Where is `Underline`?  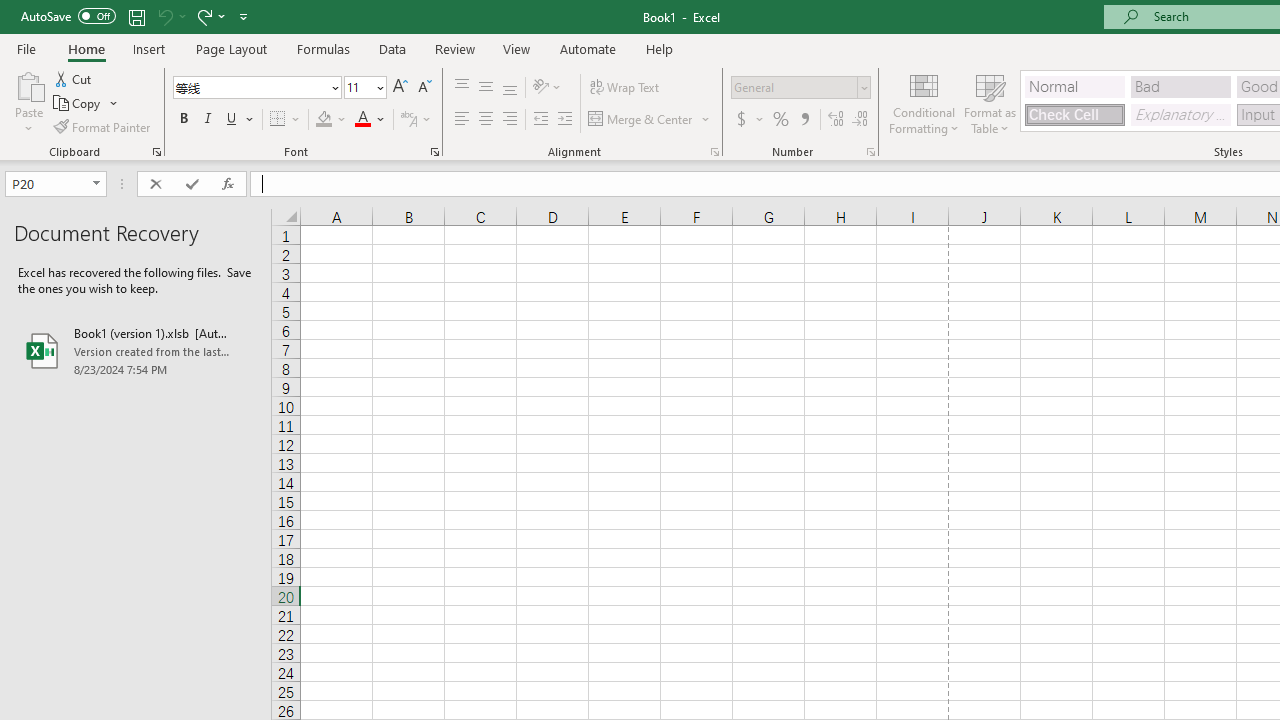
Underline is located at coordinates (232, 120).